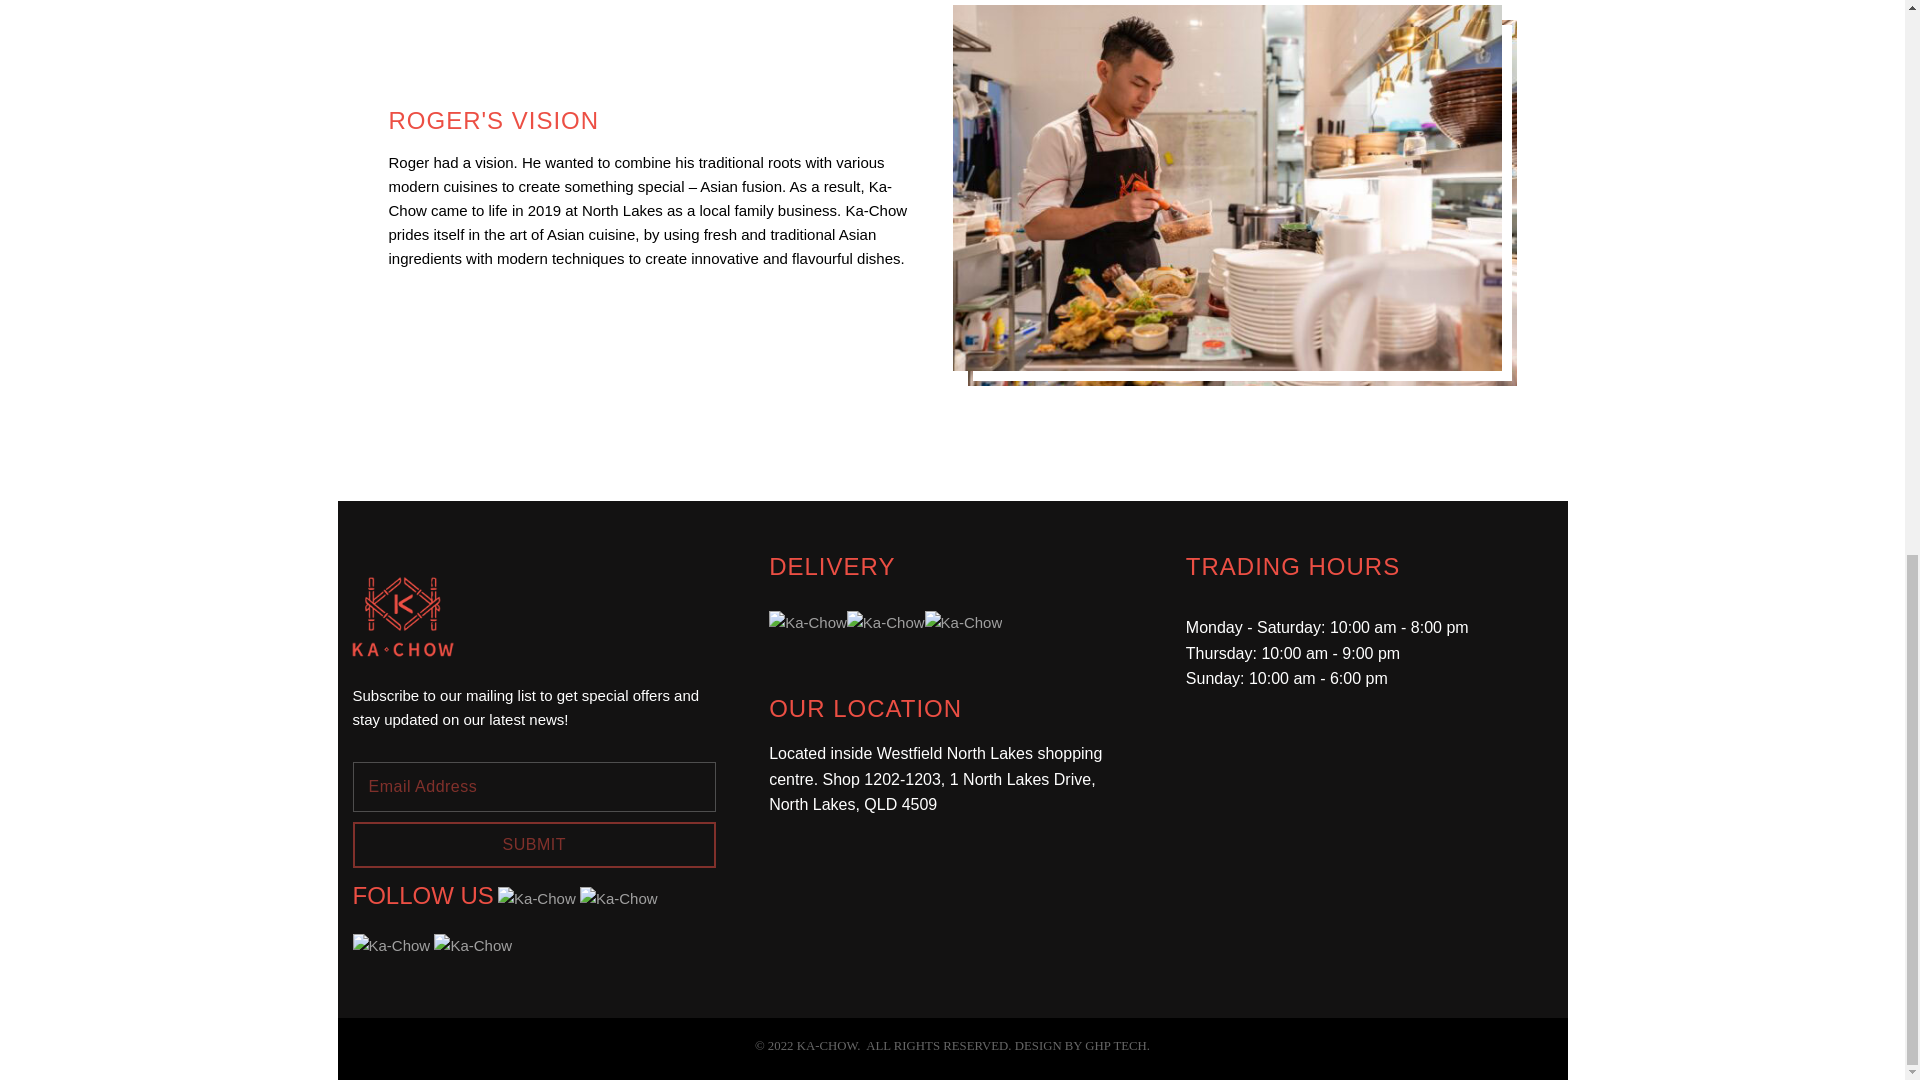 This screenshot has height=1080, width=1920. Describe the element at coordinates (808, 623) in the screenshot. I see `DOORDASH` at that location.